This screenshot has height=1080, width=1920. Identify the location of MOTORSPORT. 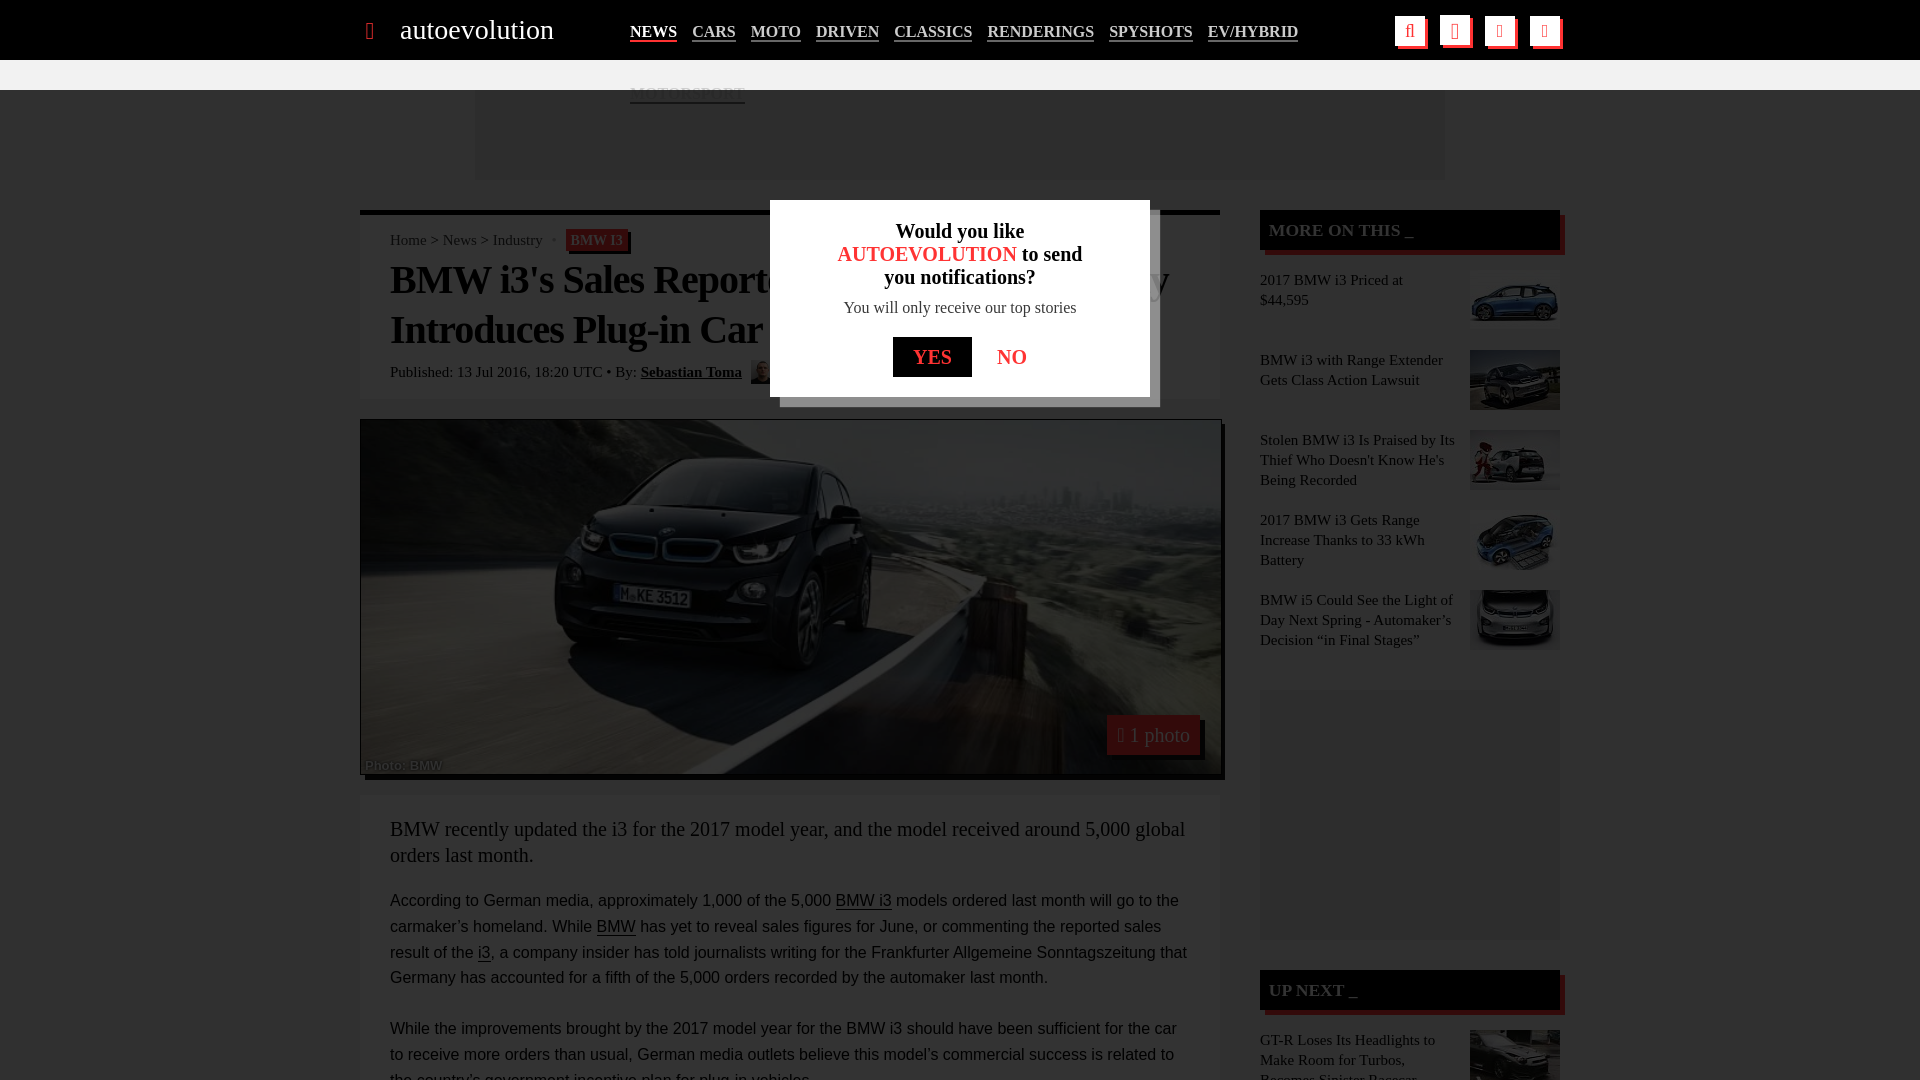
(686, 94).